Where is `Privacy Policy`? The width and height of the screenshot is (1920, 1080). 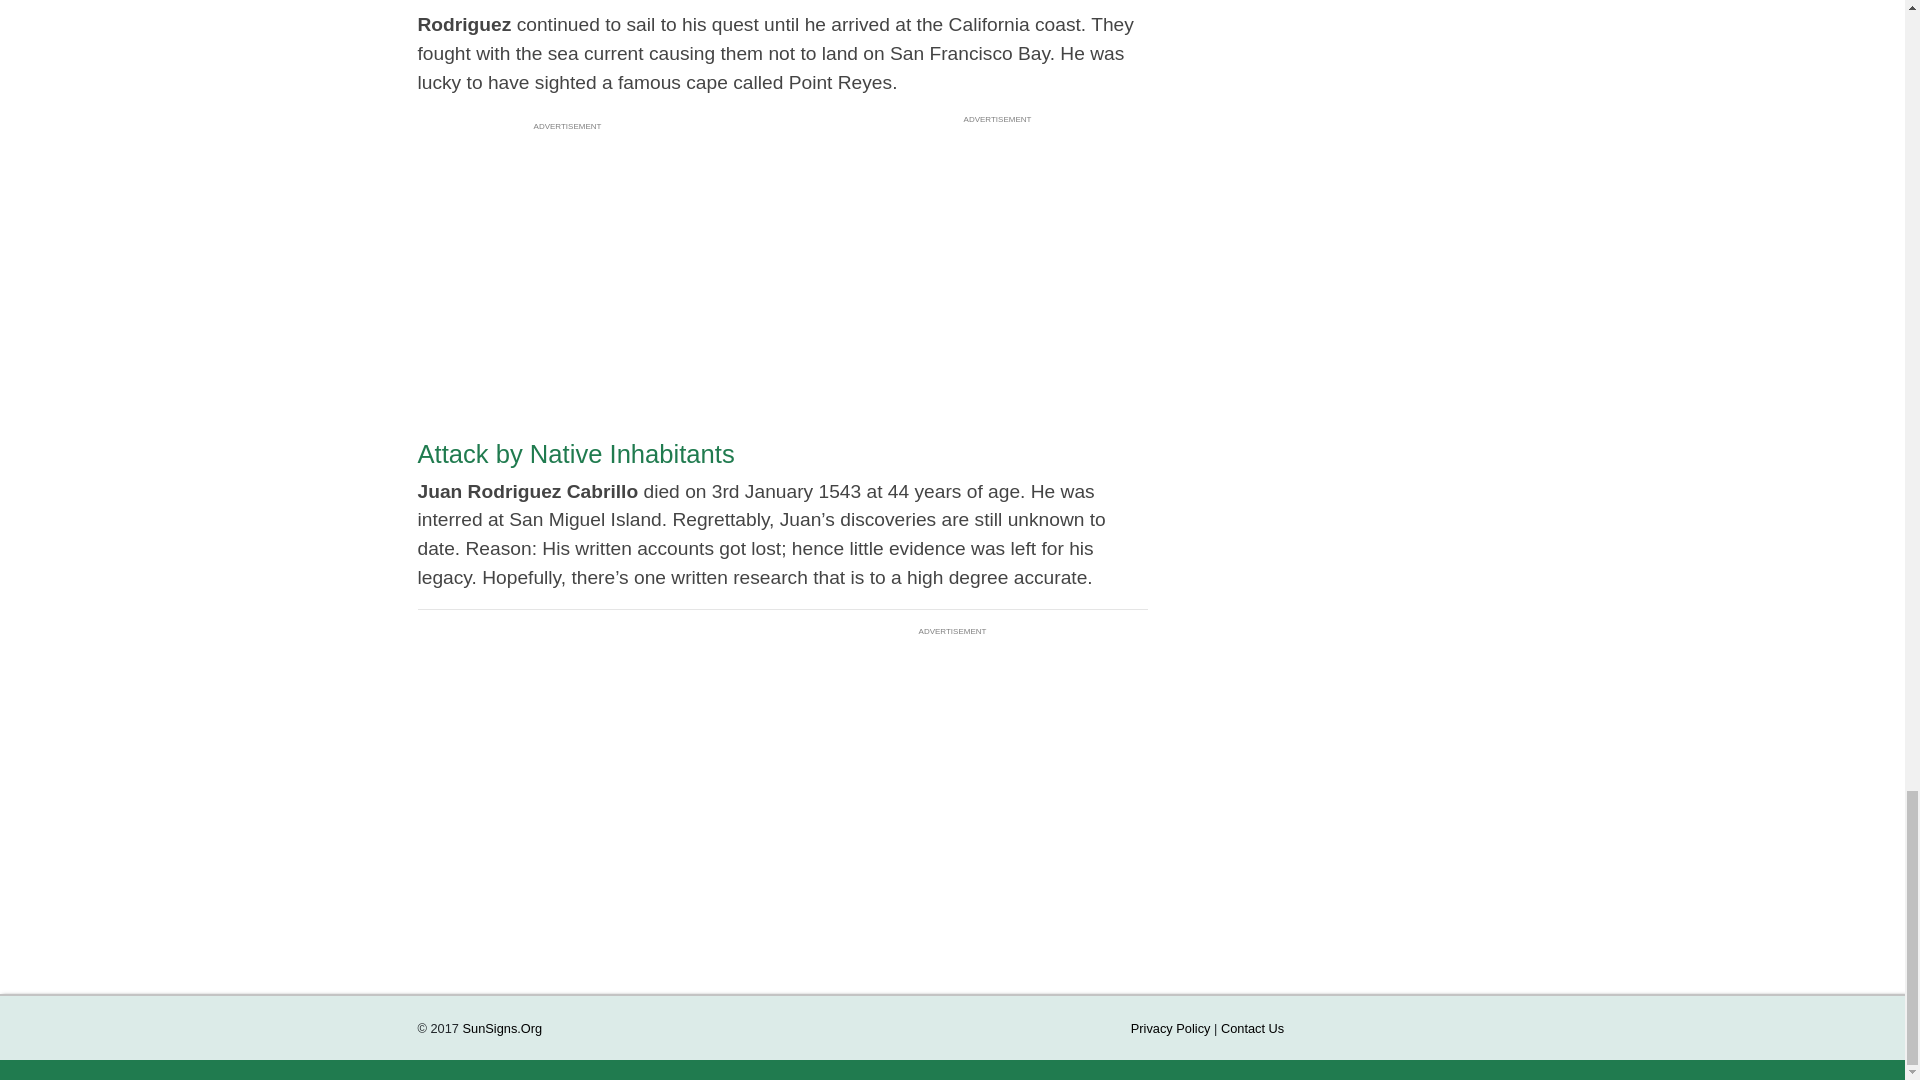 Privacy Policy is located at coordinates (1170, 1028).